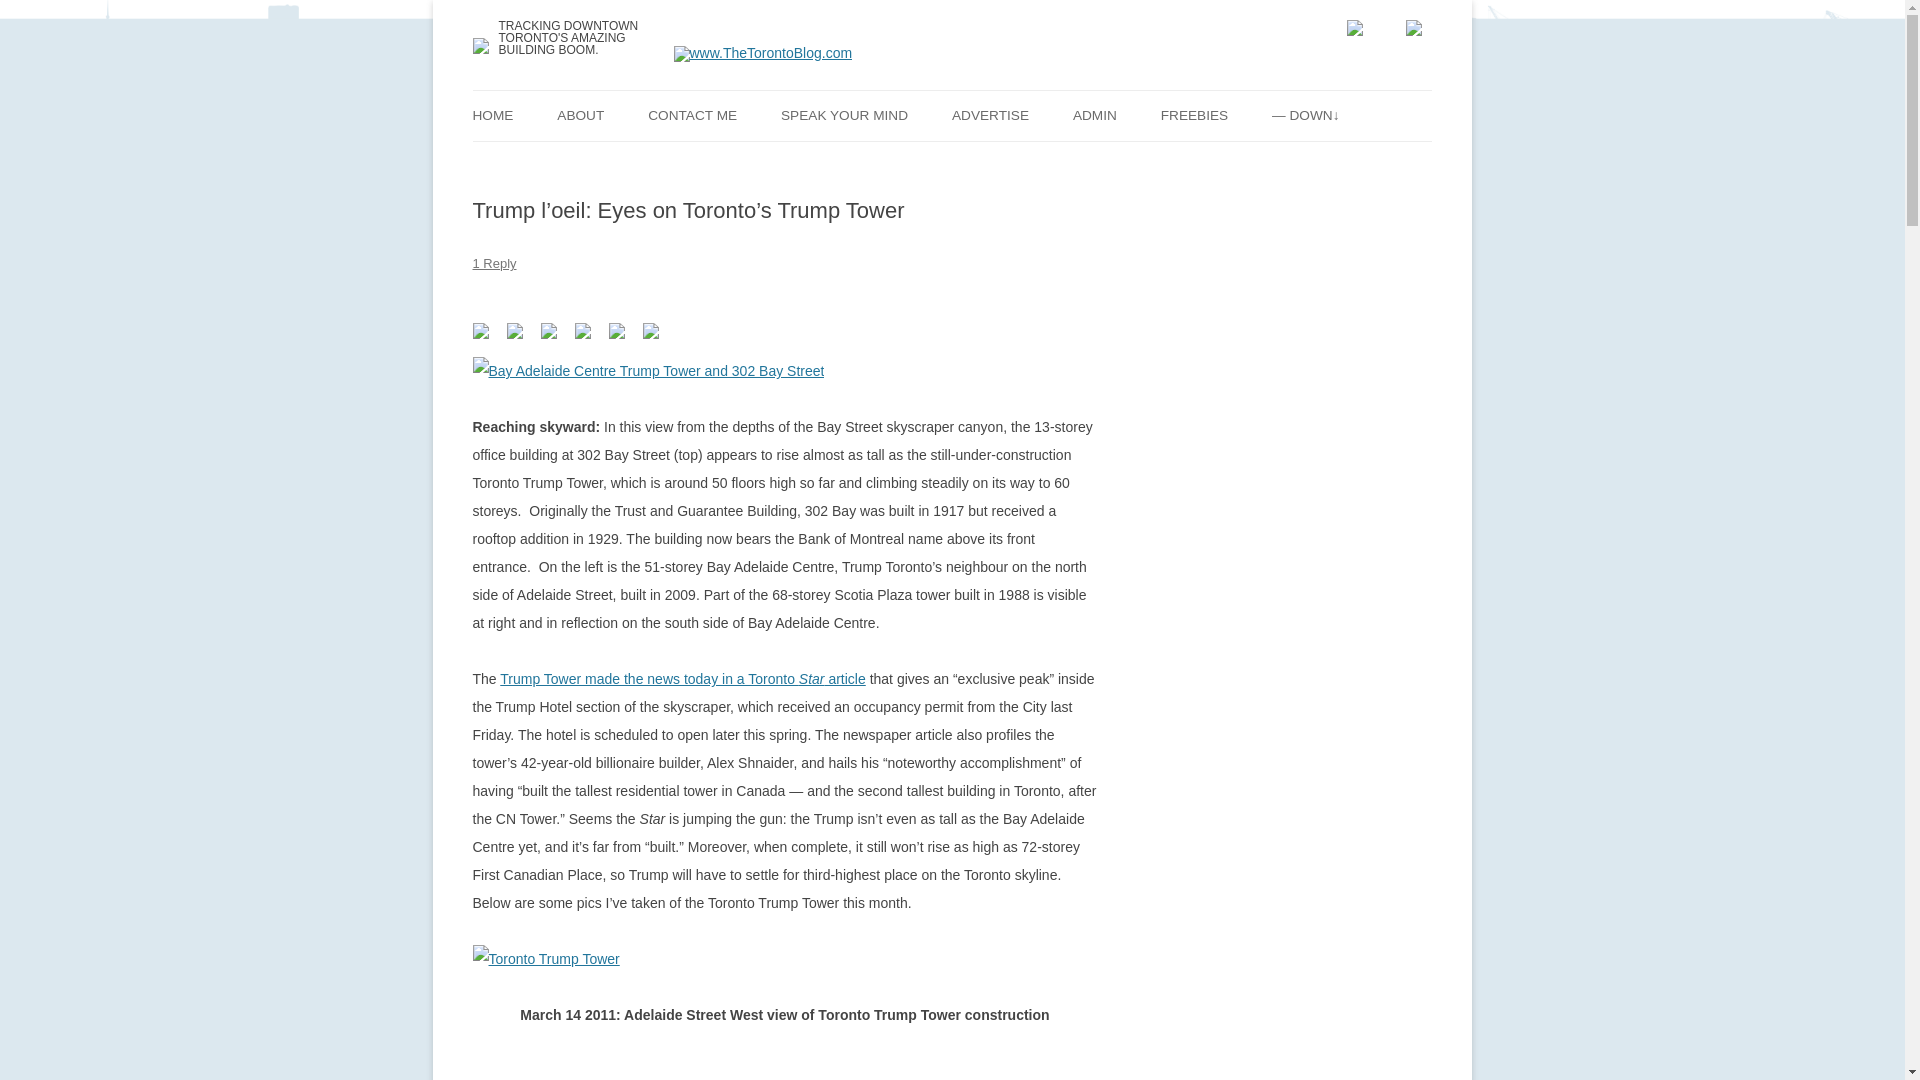 This screenshot has height=1080, width=1920. What do you see at coordinates (692, 114) in the screenshot?
I see `CONTACT ME` at bounding box center [692, 114].